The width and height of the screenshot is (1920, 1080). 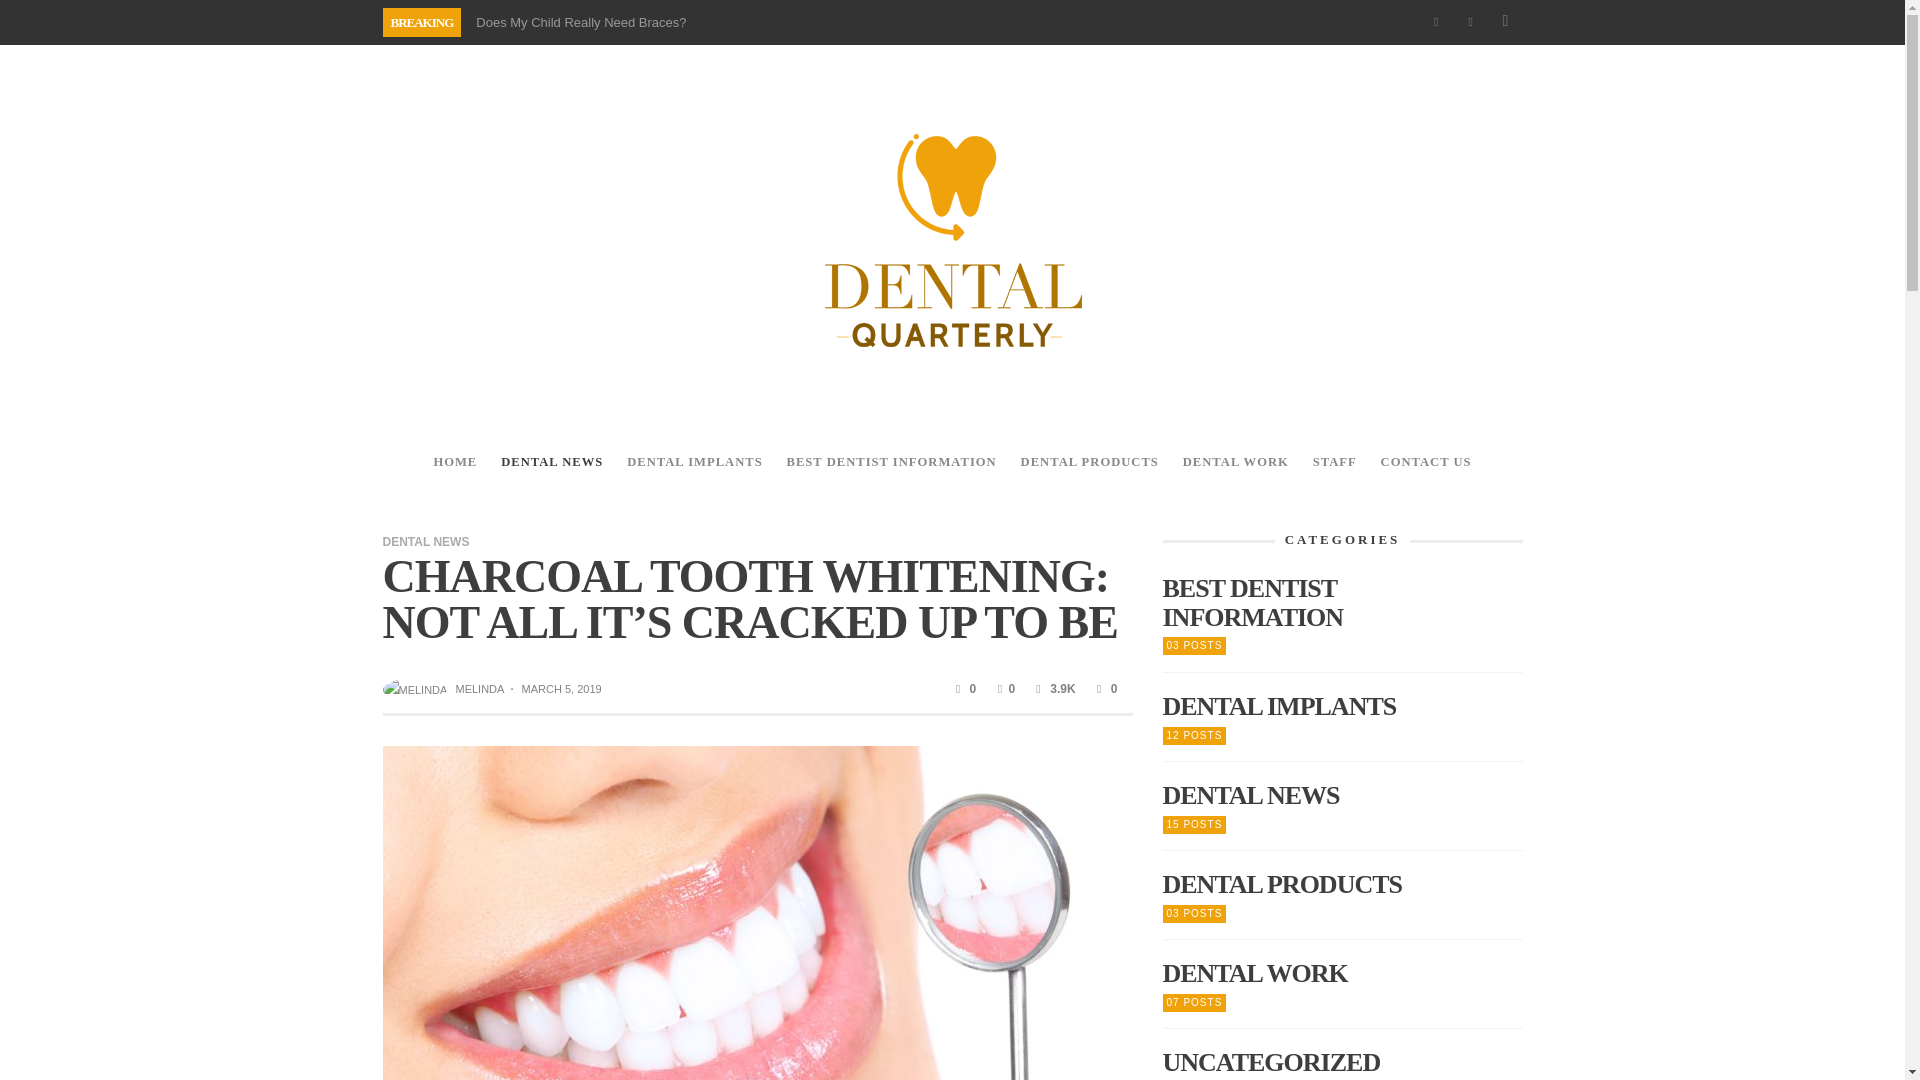 What do you see at coordinates (479, 688) in the screenshot?
I see `MELINDA` at bounding box center [479, 688].